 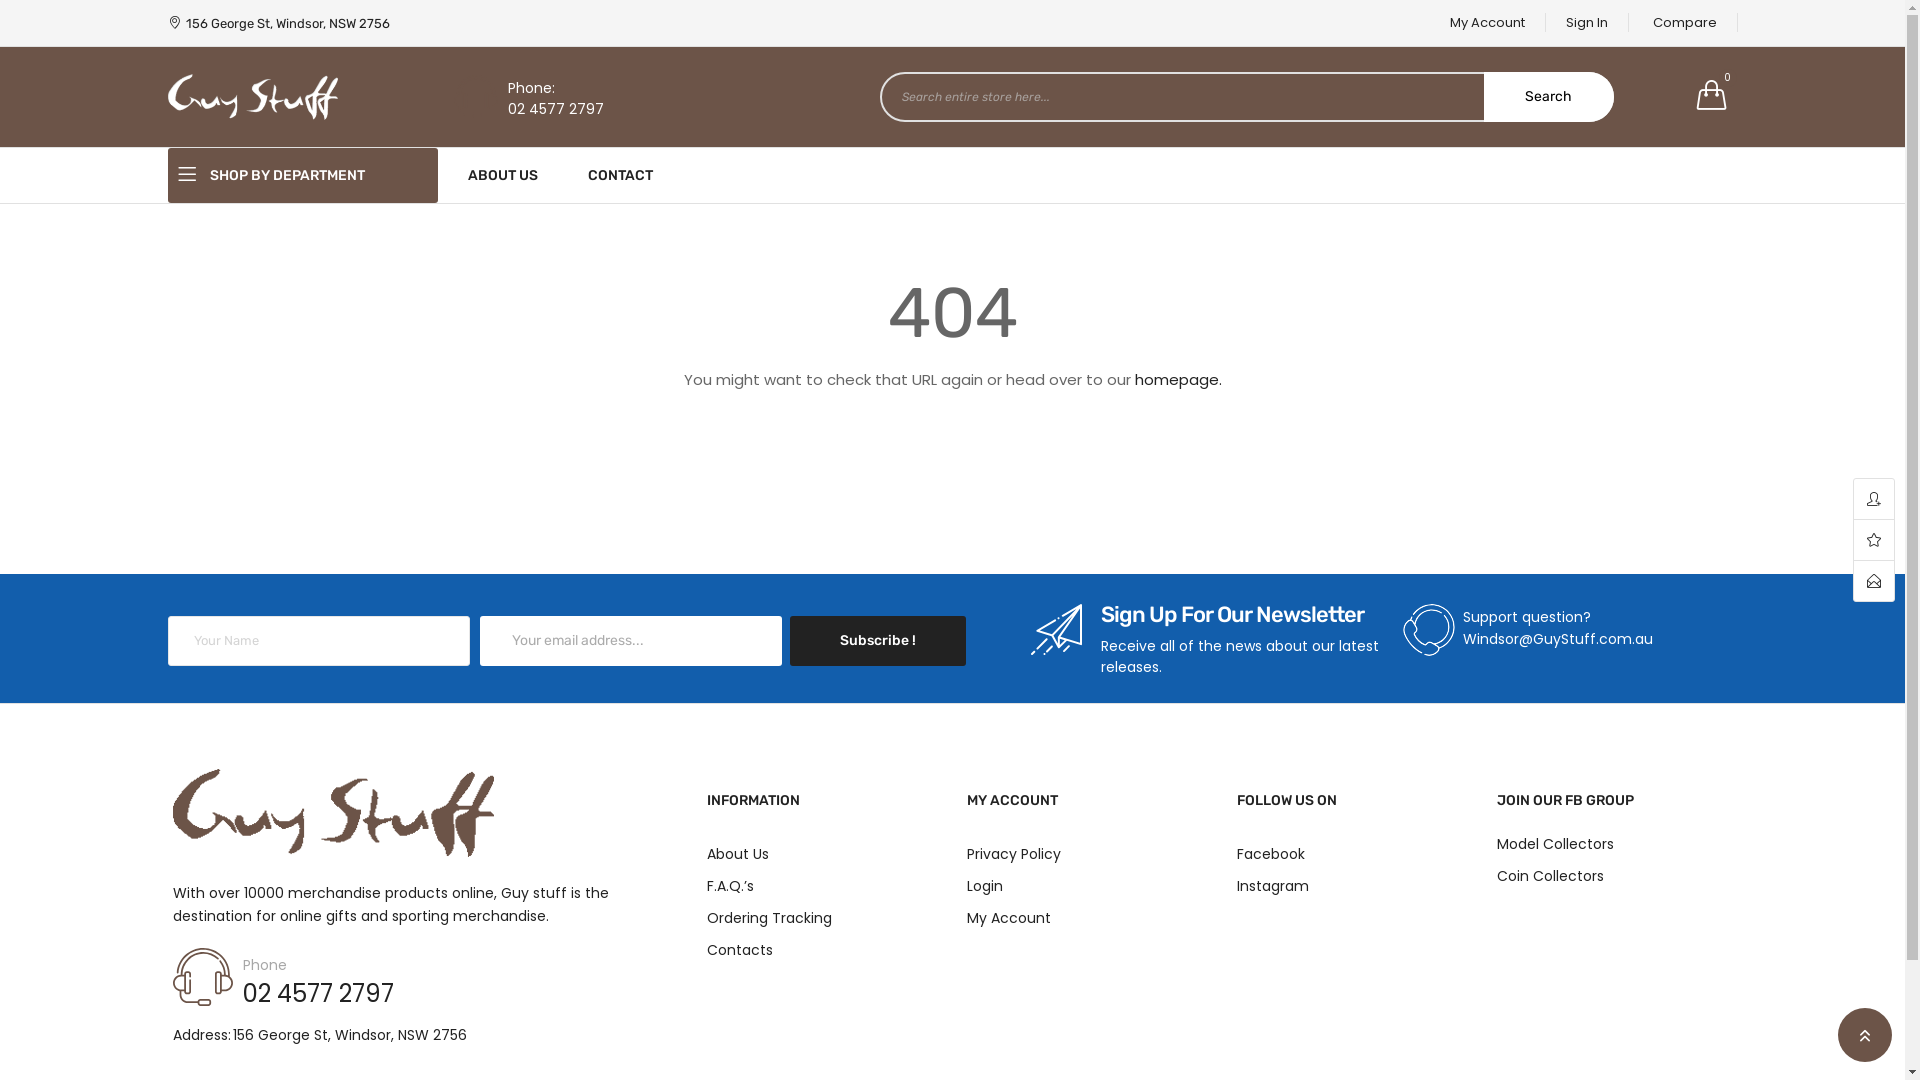 What do you see at coordinates (1612, 844) in the screenshot?
I see `Model Collectors` at bounding box center [1612, 844].